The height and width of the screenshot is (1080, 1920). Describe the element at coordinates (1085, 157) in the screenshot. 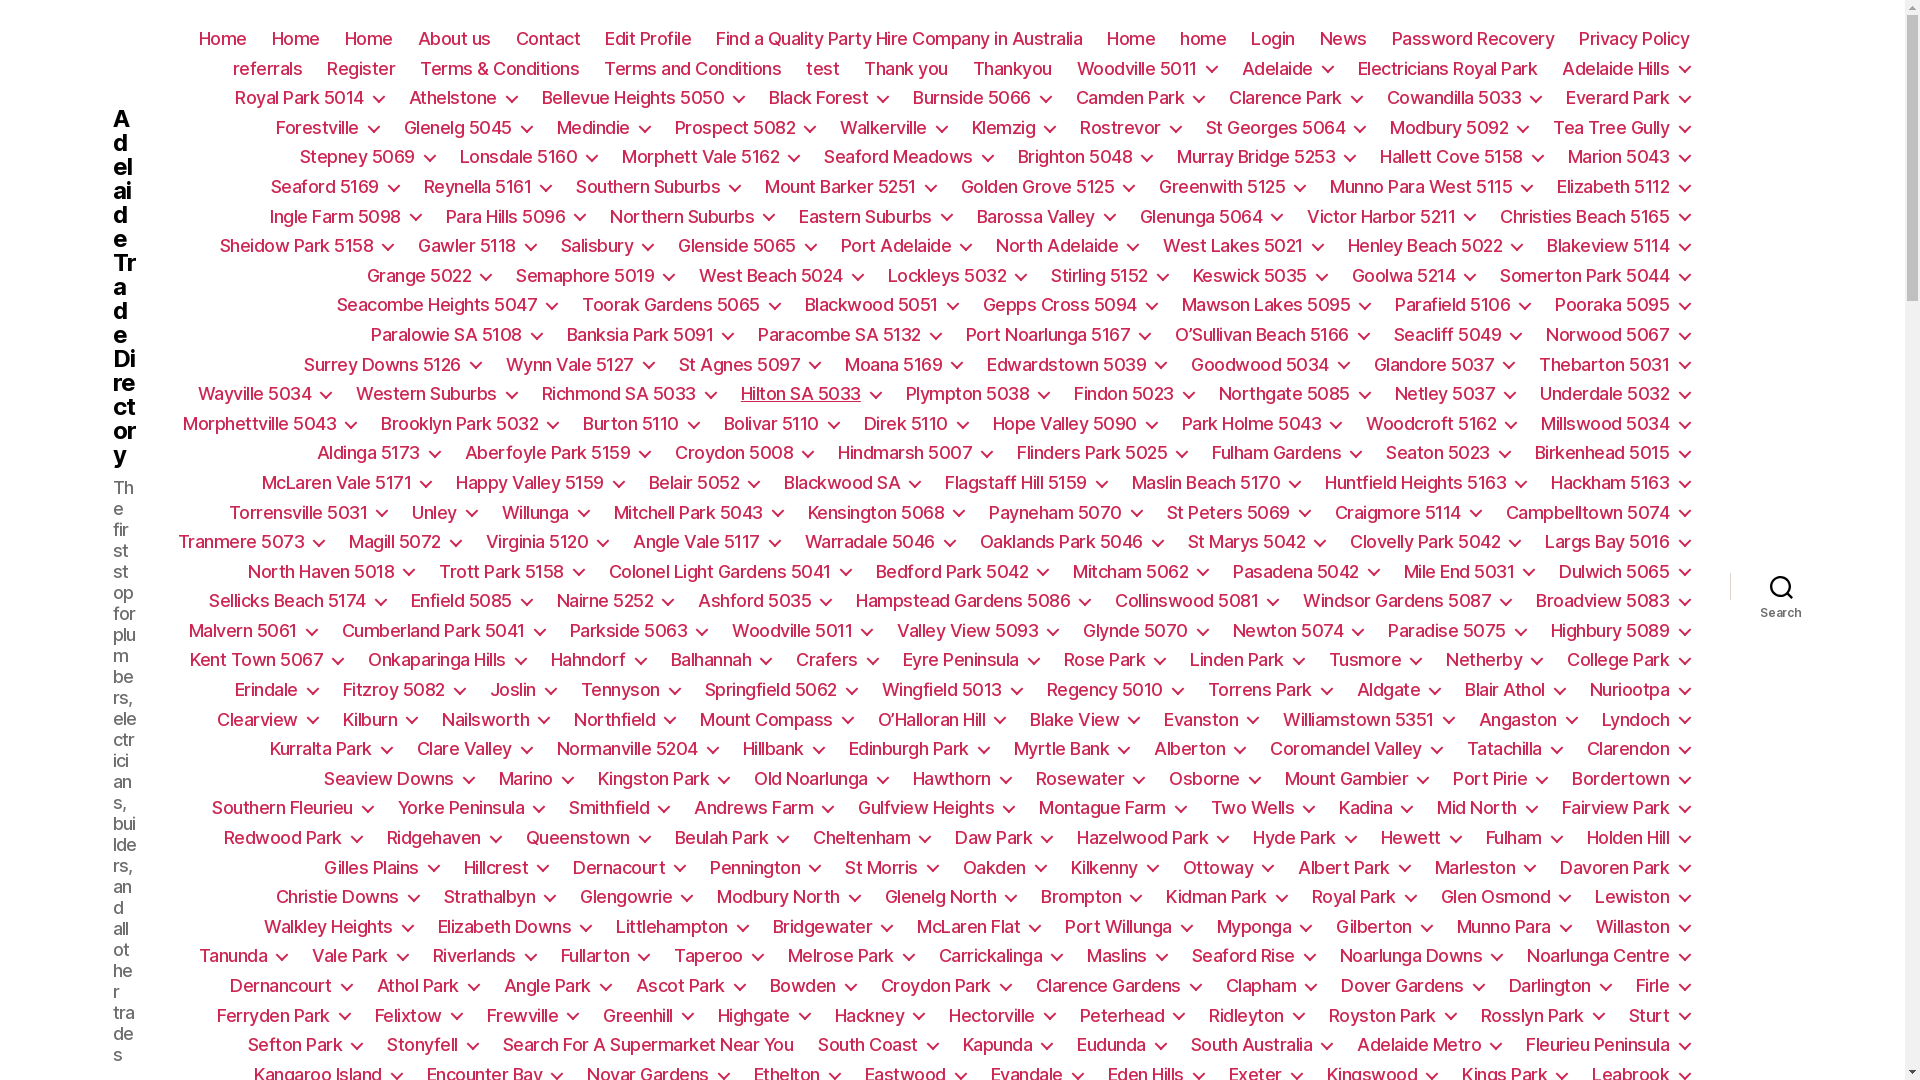

I see `Brighton 5048` at that location.